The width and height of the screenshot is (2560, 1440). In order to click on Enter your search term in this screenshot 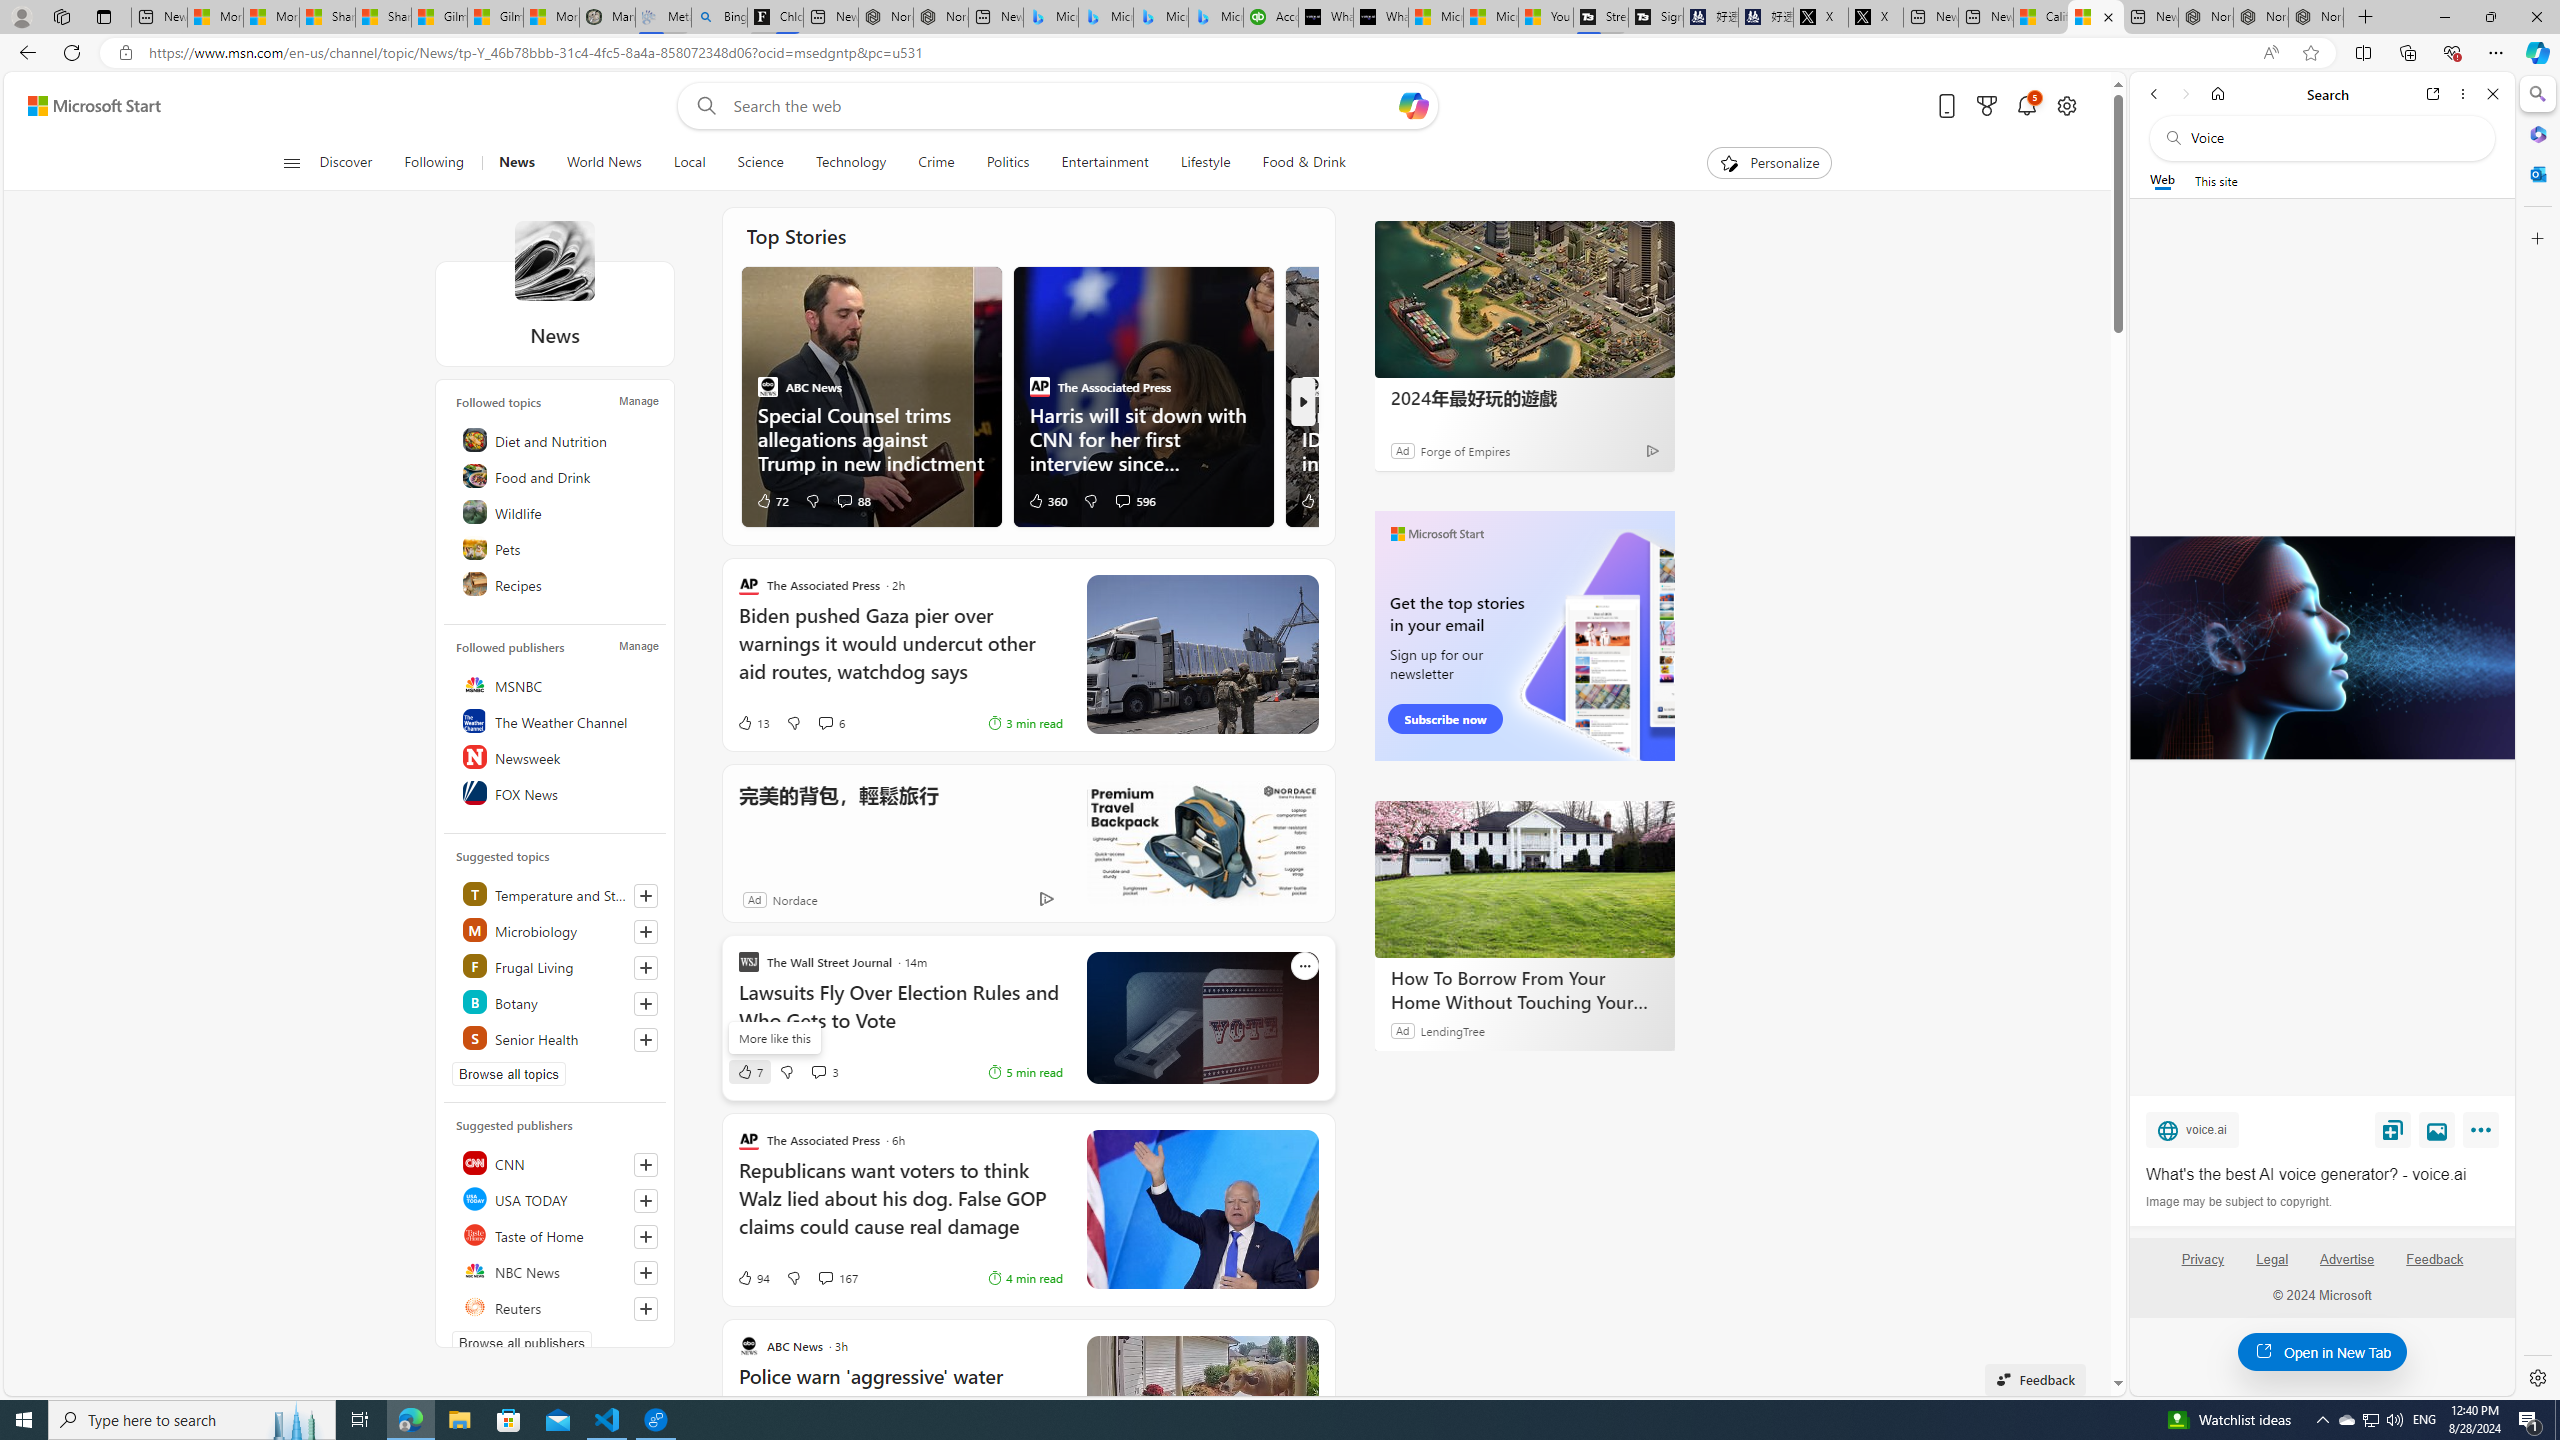, I will do `click(1062, 106)`.